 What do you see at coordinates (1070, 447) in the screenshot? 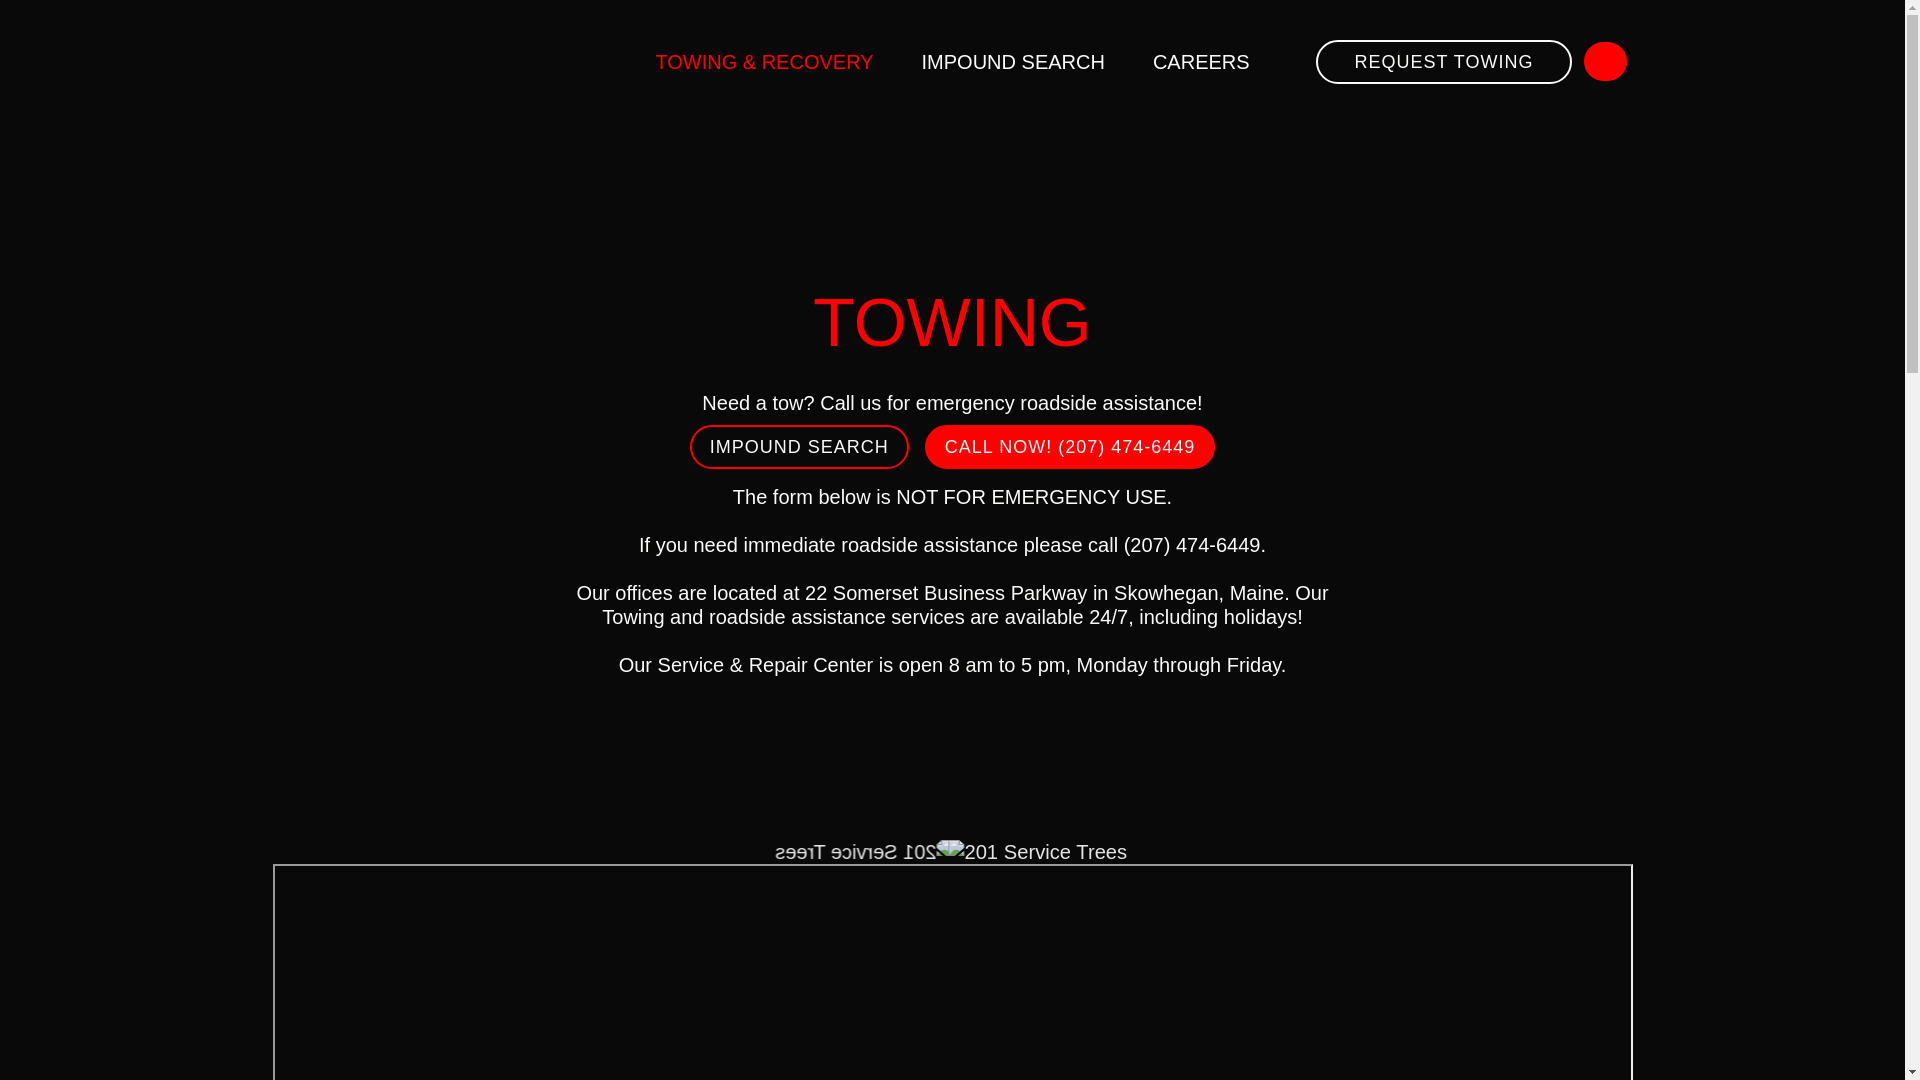
I see `CALL NOW! (207) 474-6449` at bounding box center [1070, 447].